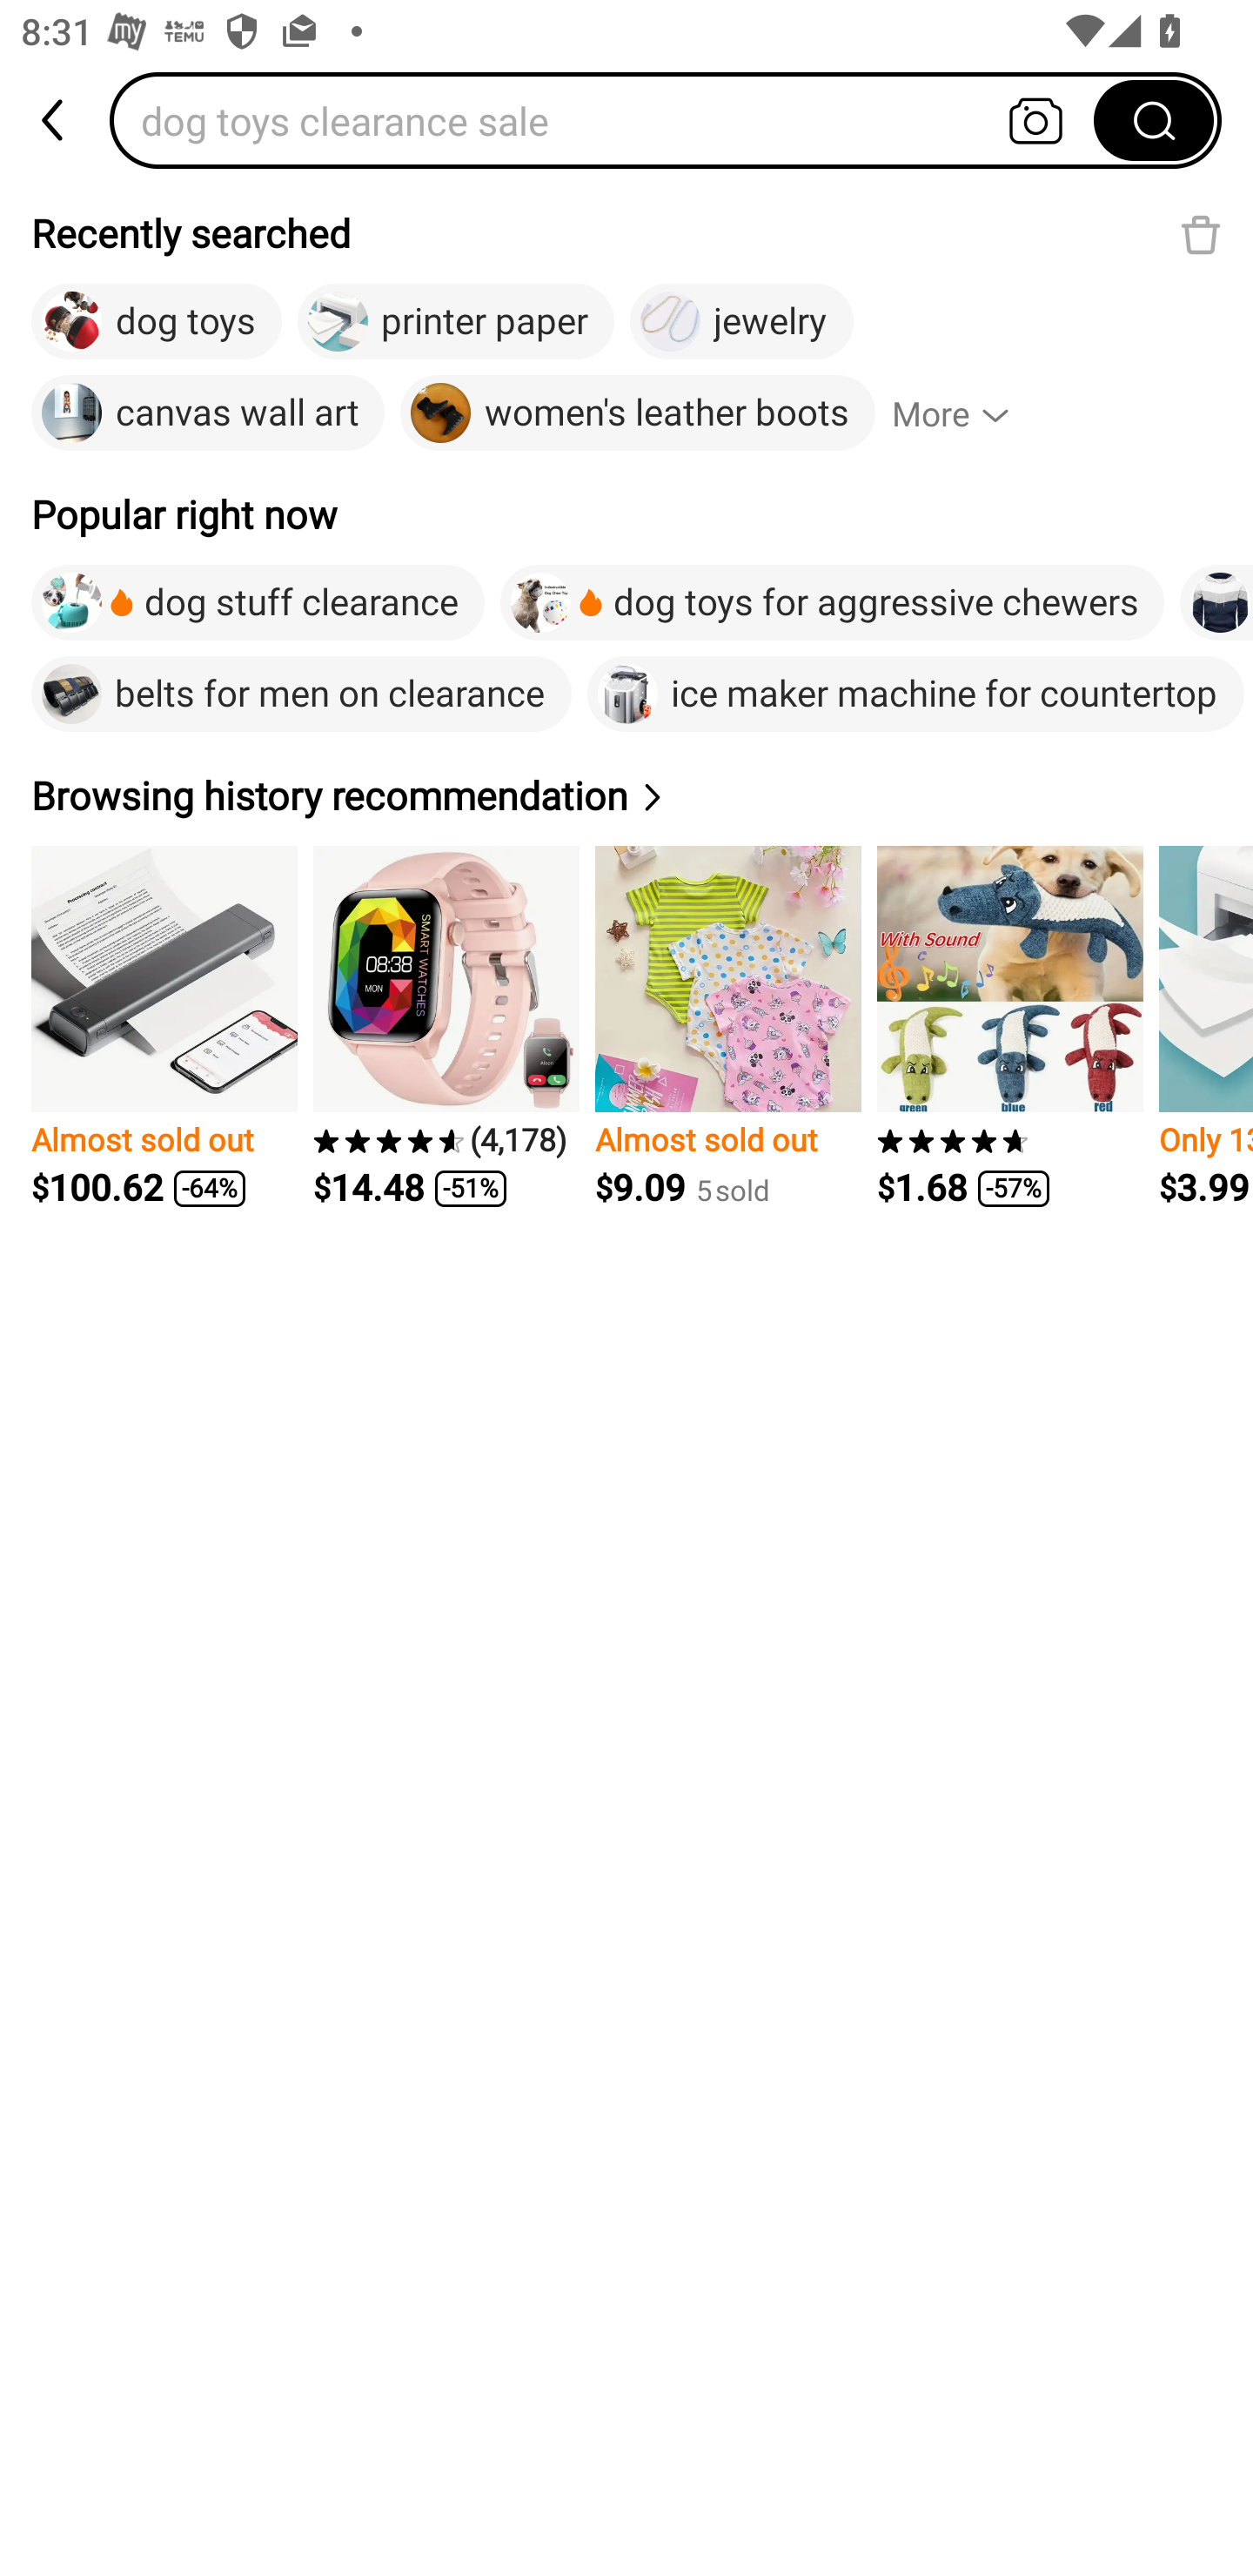  I want to click on printer paper, so click(456, 322).